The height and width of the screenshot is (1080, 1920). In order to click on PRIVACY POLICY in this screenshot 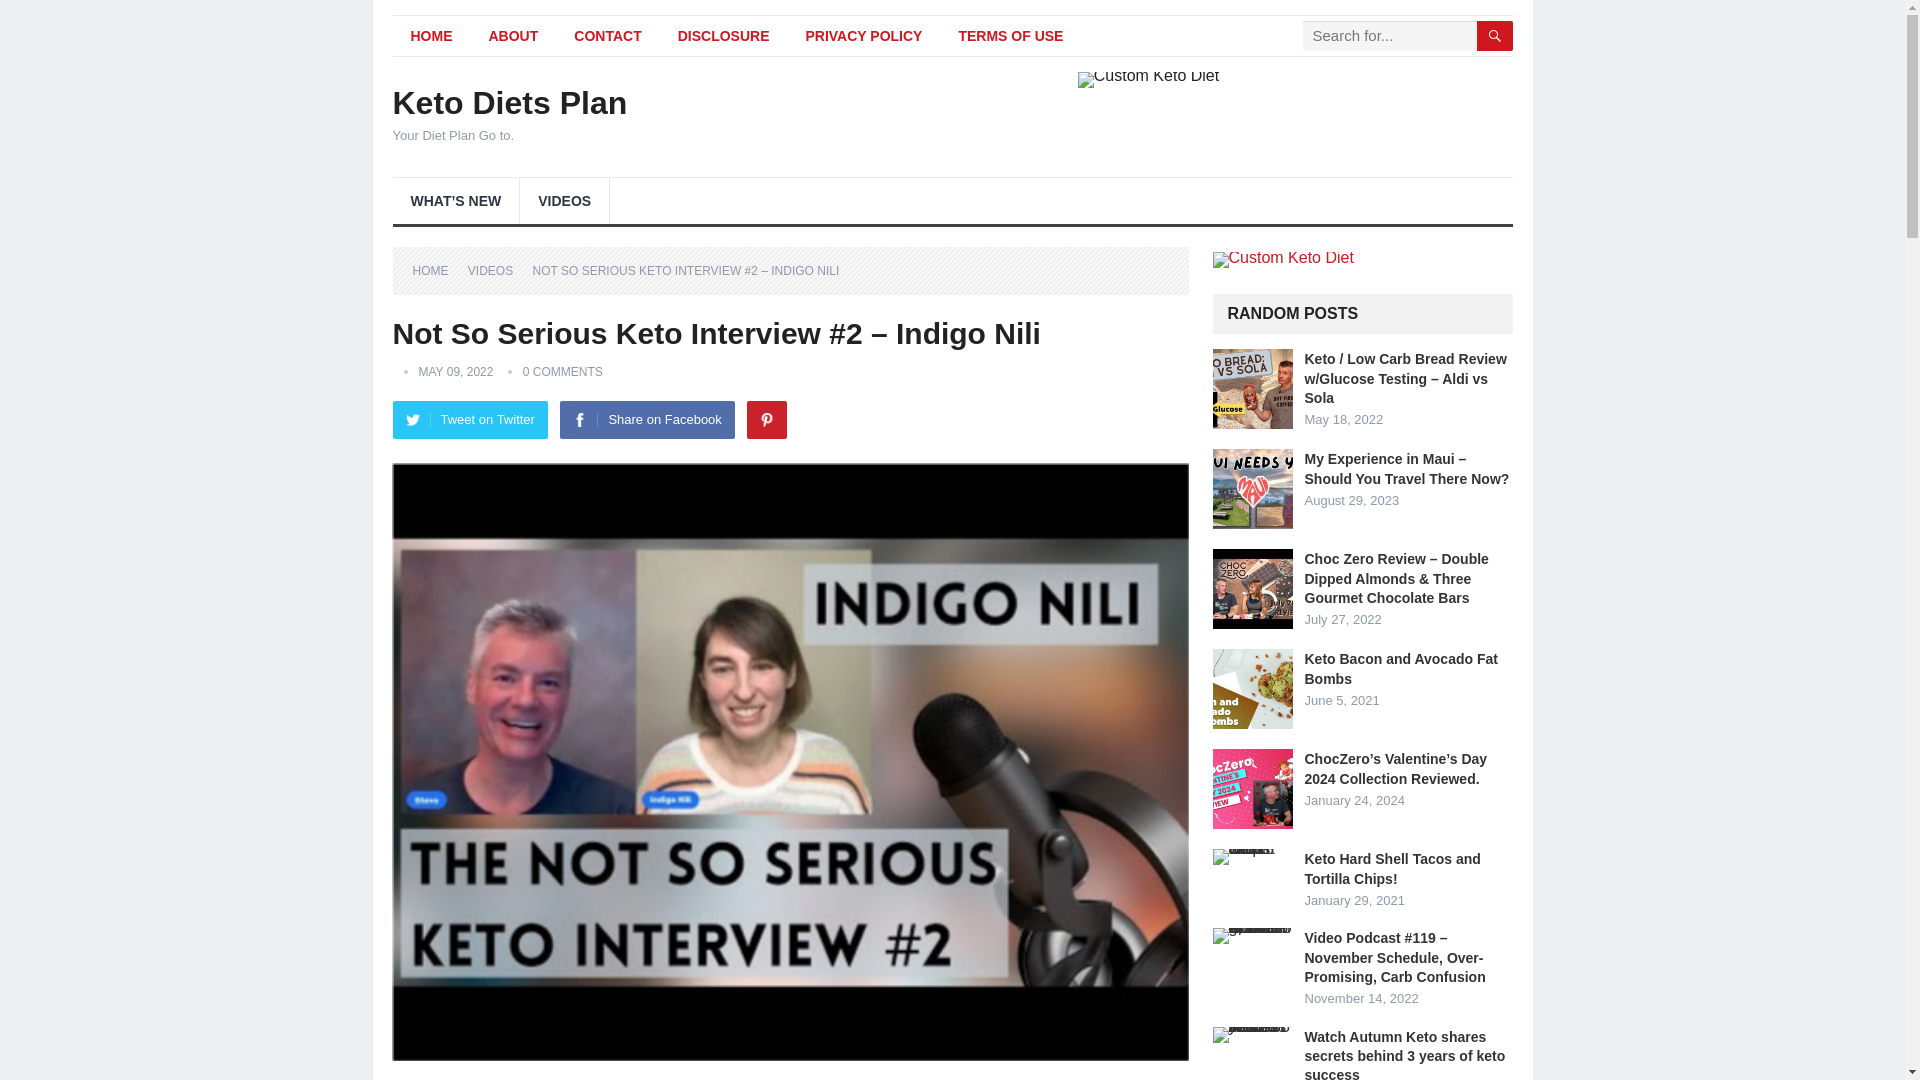, I will do `click(864, 36)`.